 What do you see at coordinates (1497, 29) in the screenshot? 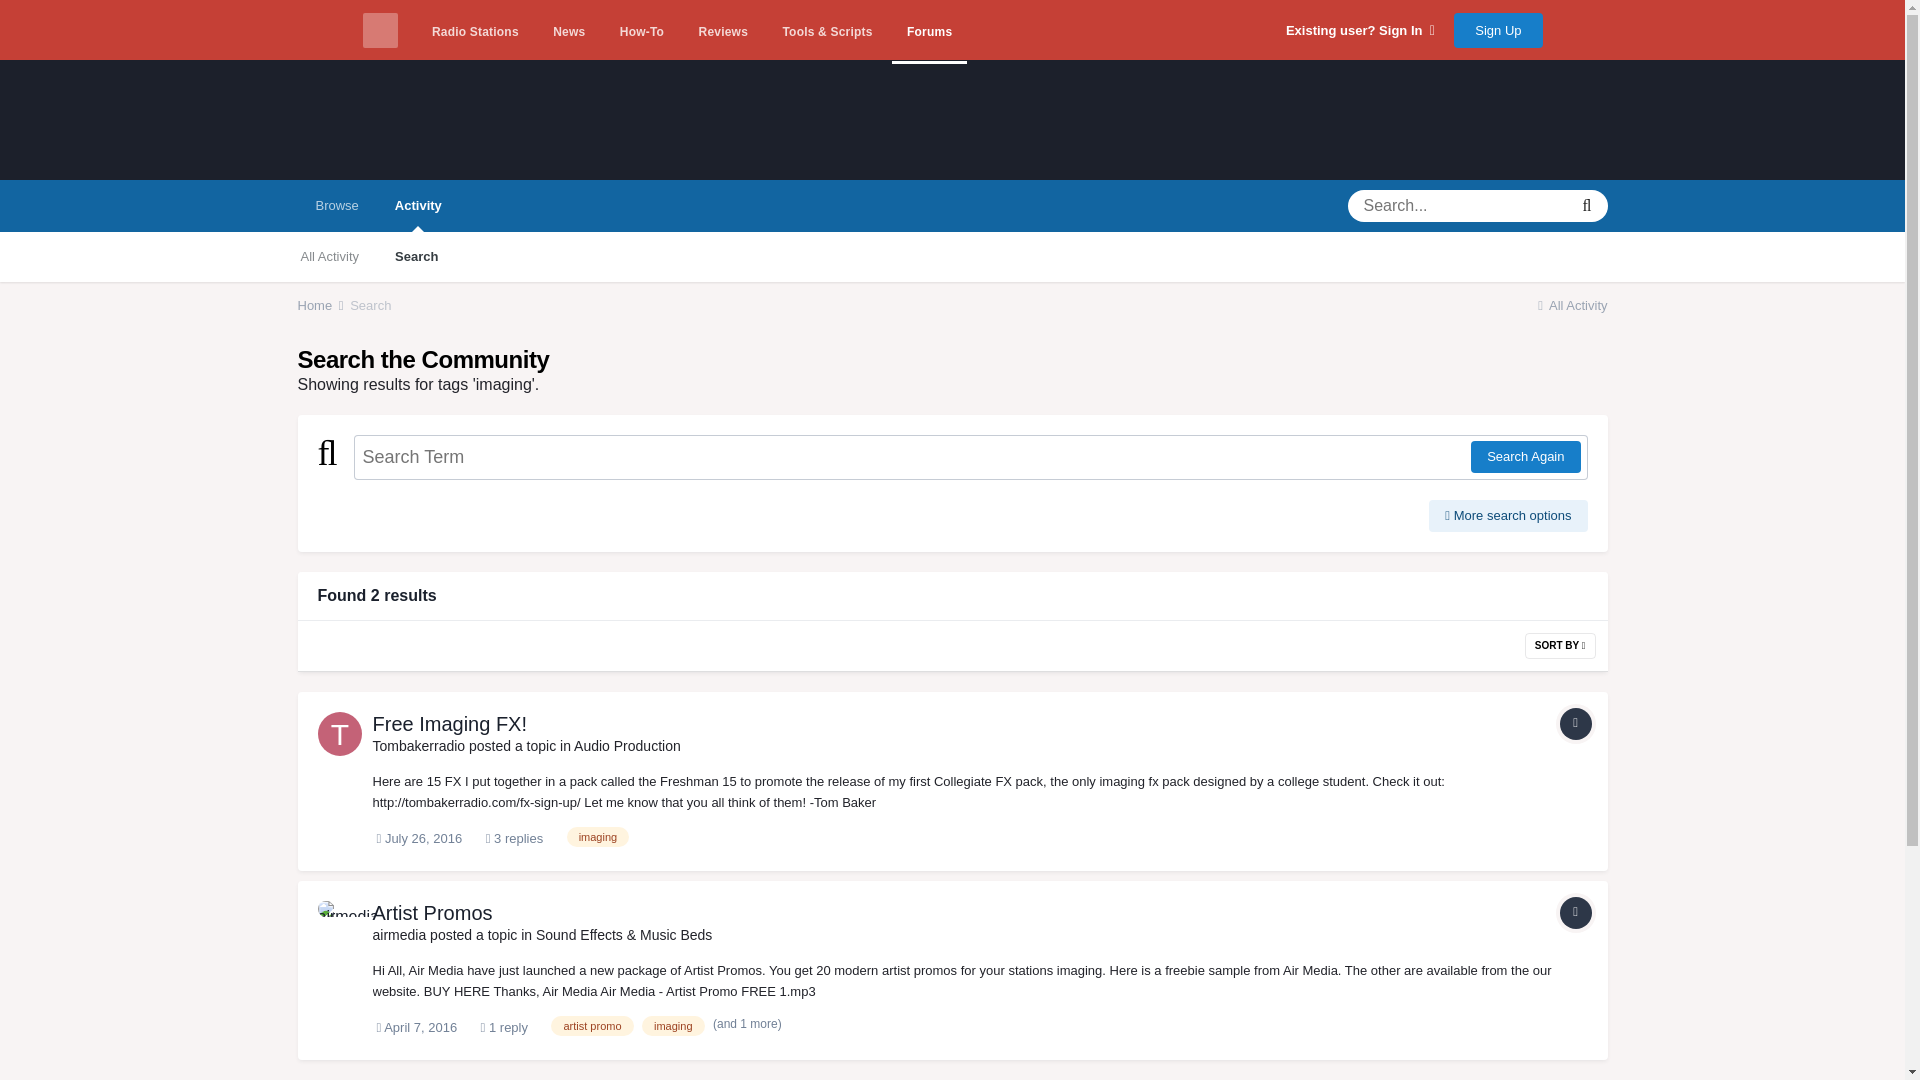
I see `Sign Up` at bounding box center [1497, 29].